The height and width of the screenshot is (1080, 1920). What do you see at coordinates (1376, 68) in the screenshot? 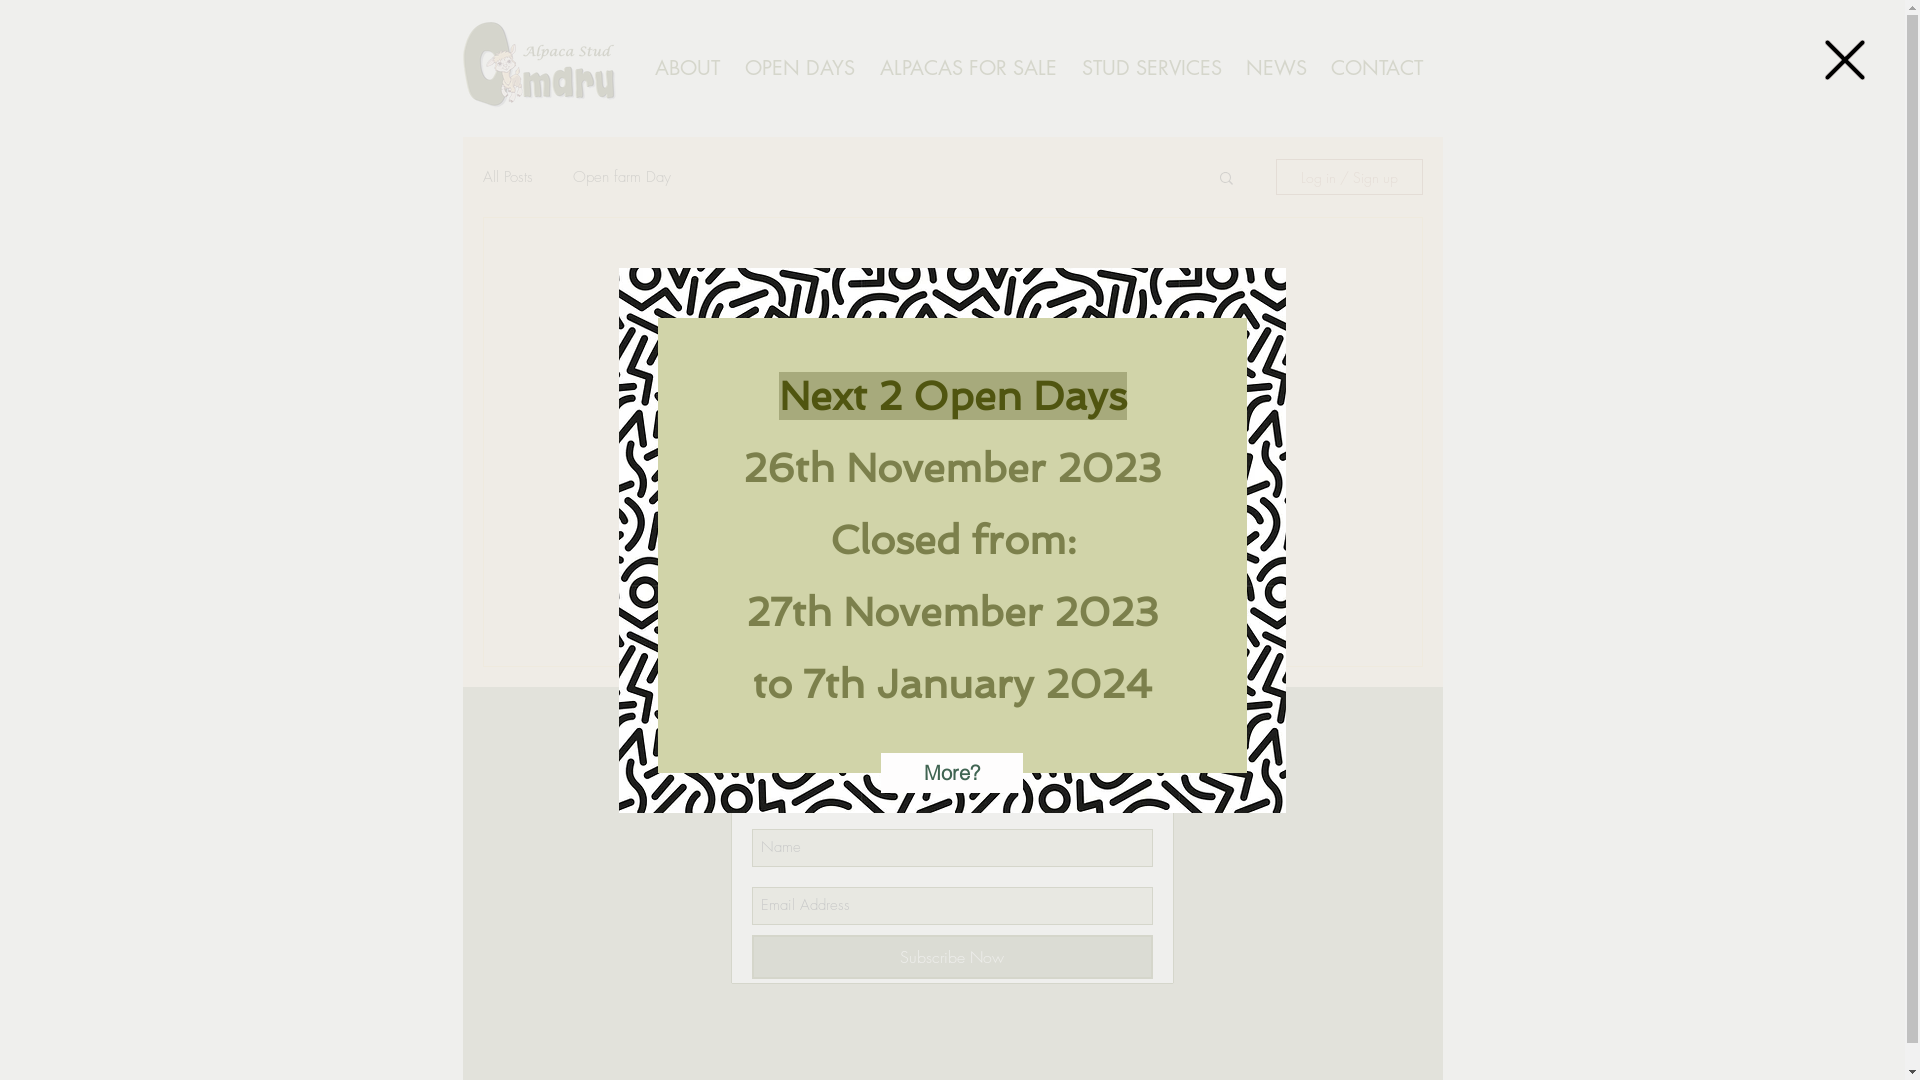
I see `CONTACT` at bounding box center [1376, 68].